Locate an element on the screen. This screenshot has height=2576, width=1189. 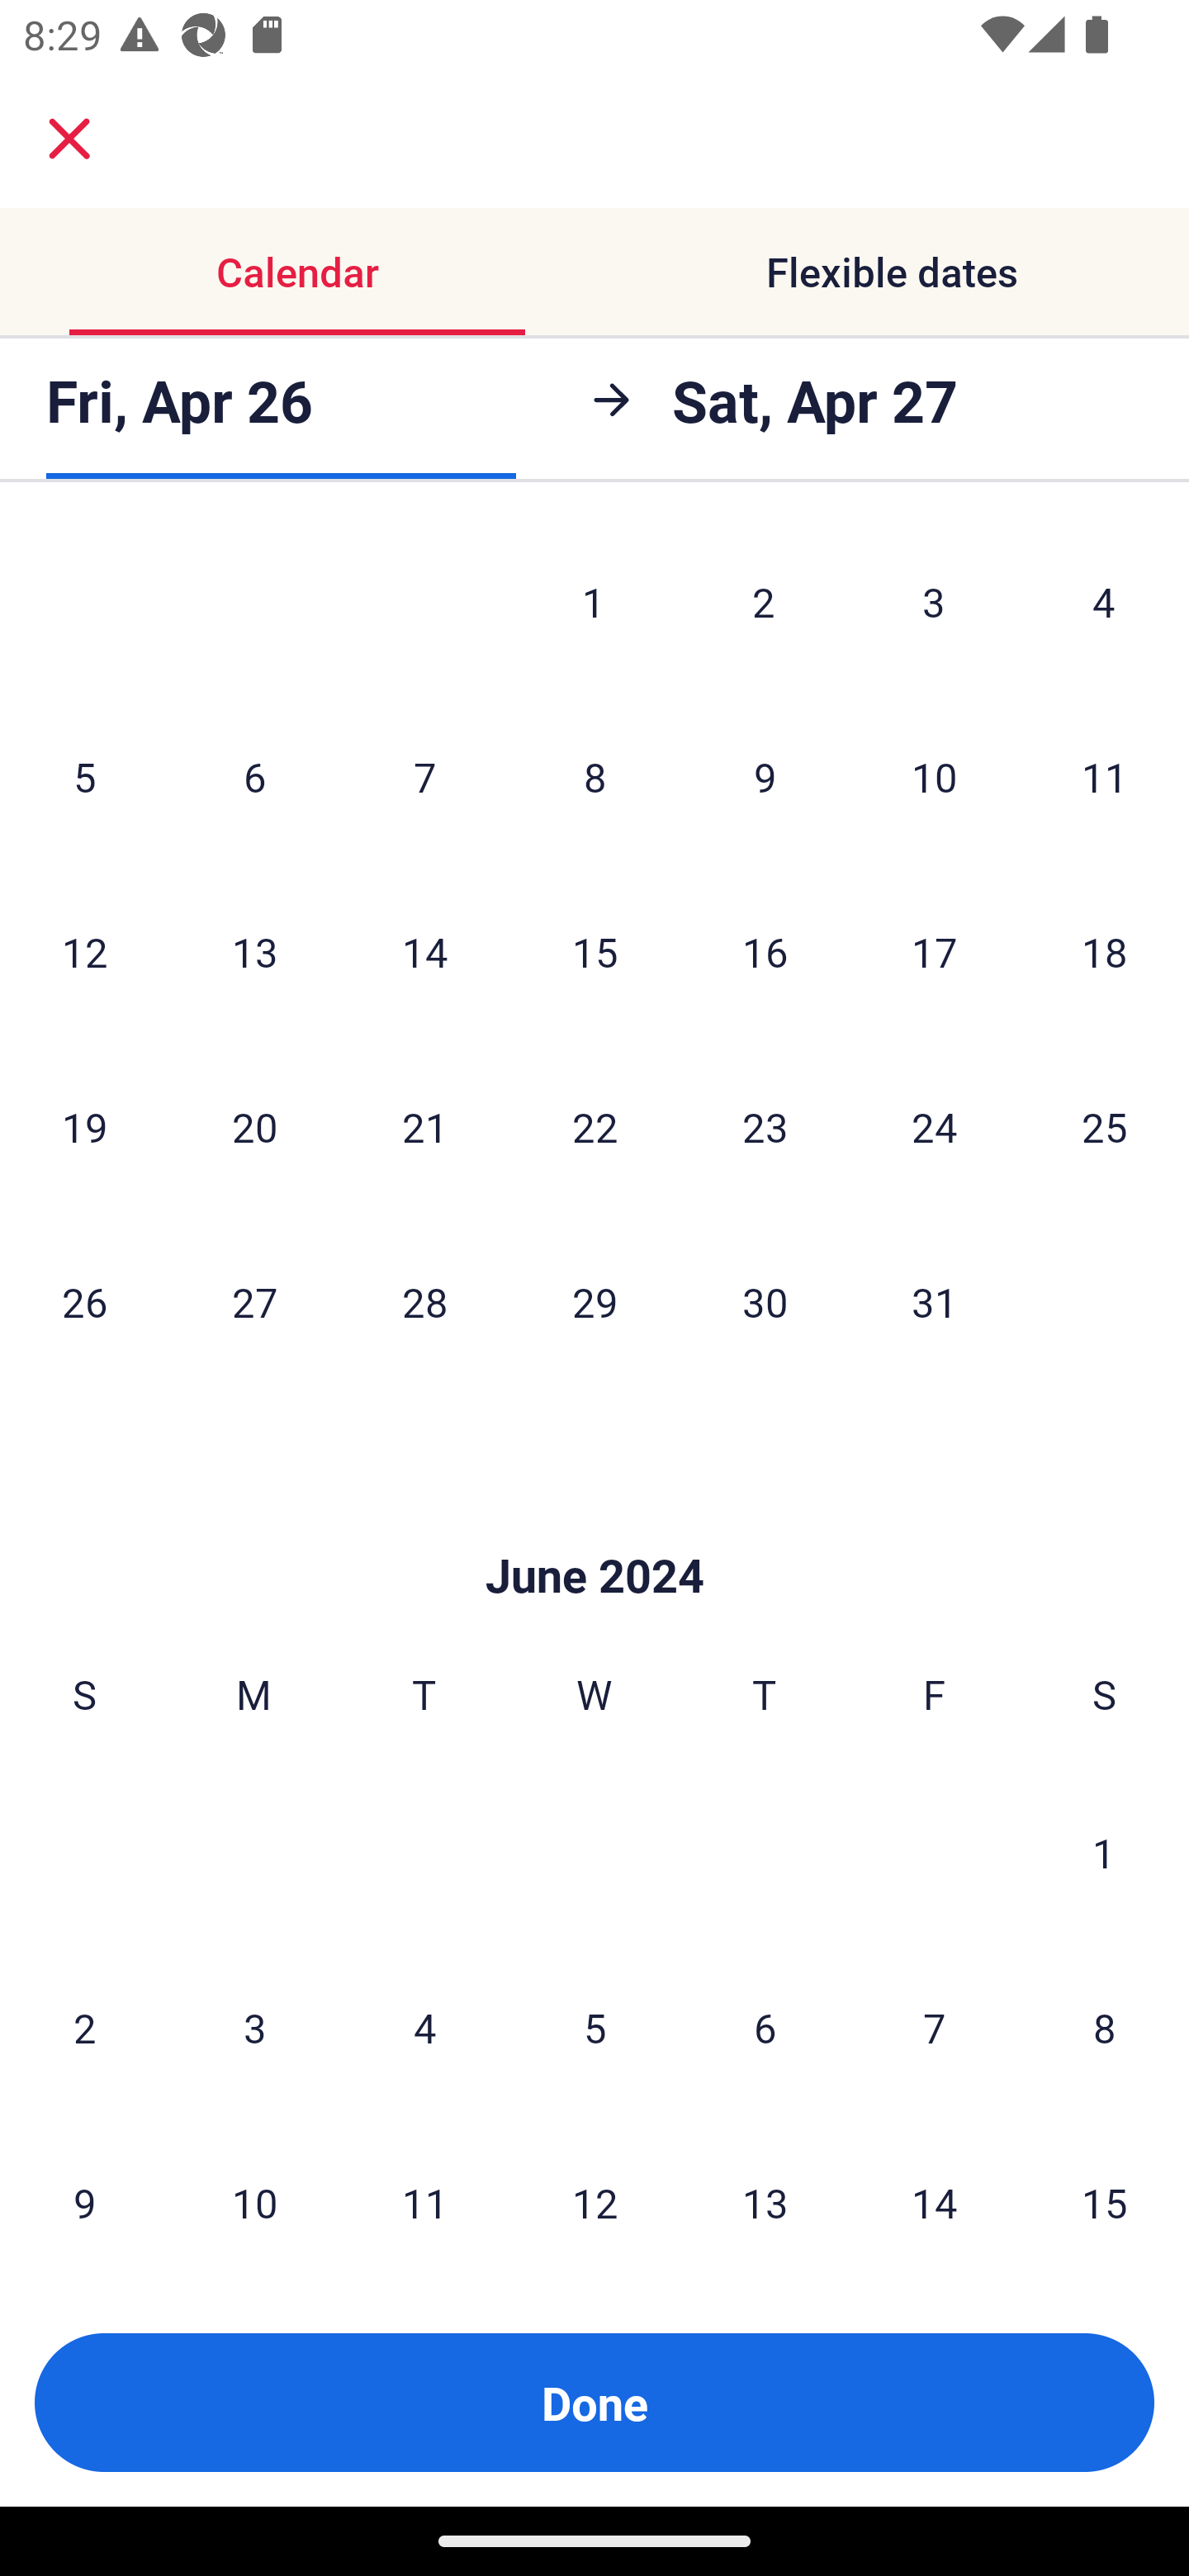
20 Monday, May 20, 2024 is located at coordinates (254, 1125).